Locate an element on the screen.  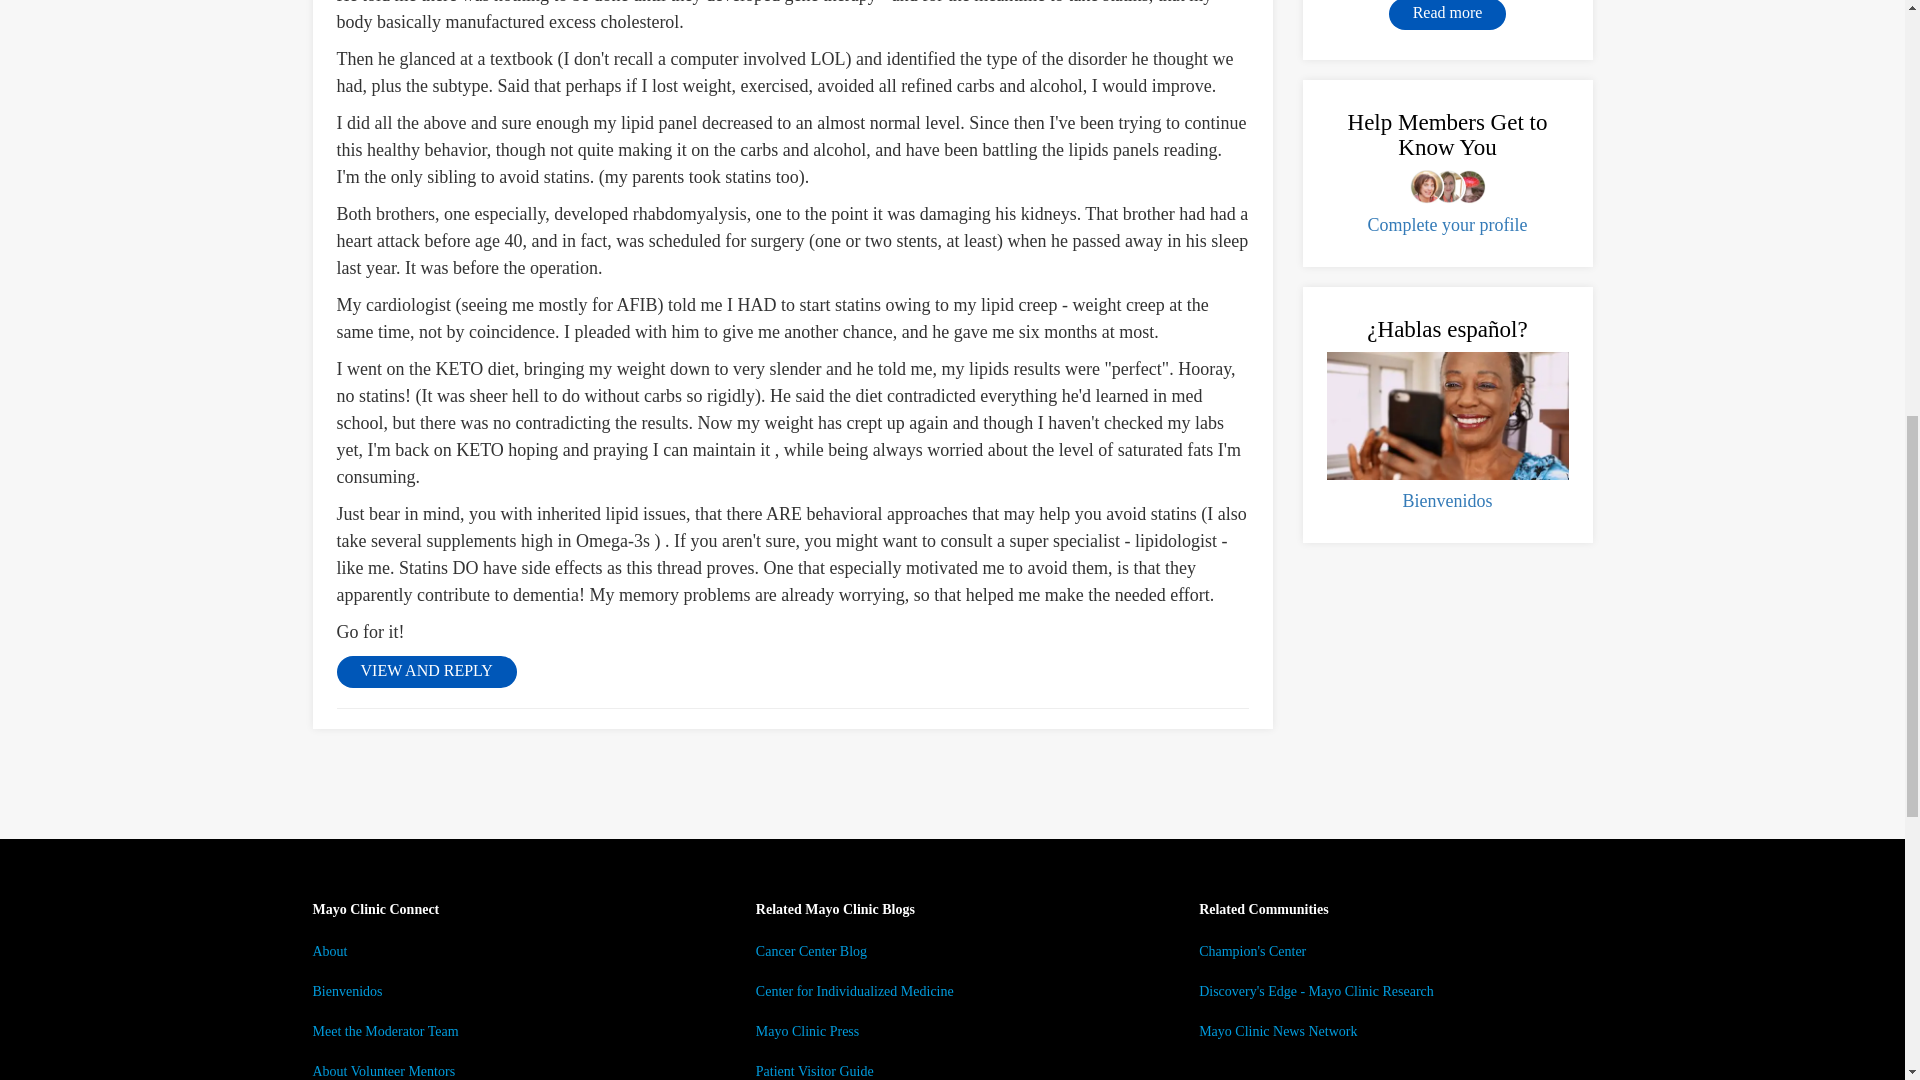
Center for Individualized Medicine is located at coordinates (855, 991).